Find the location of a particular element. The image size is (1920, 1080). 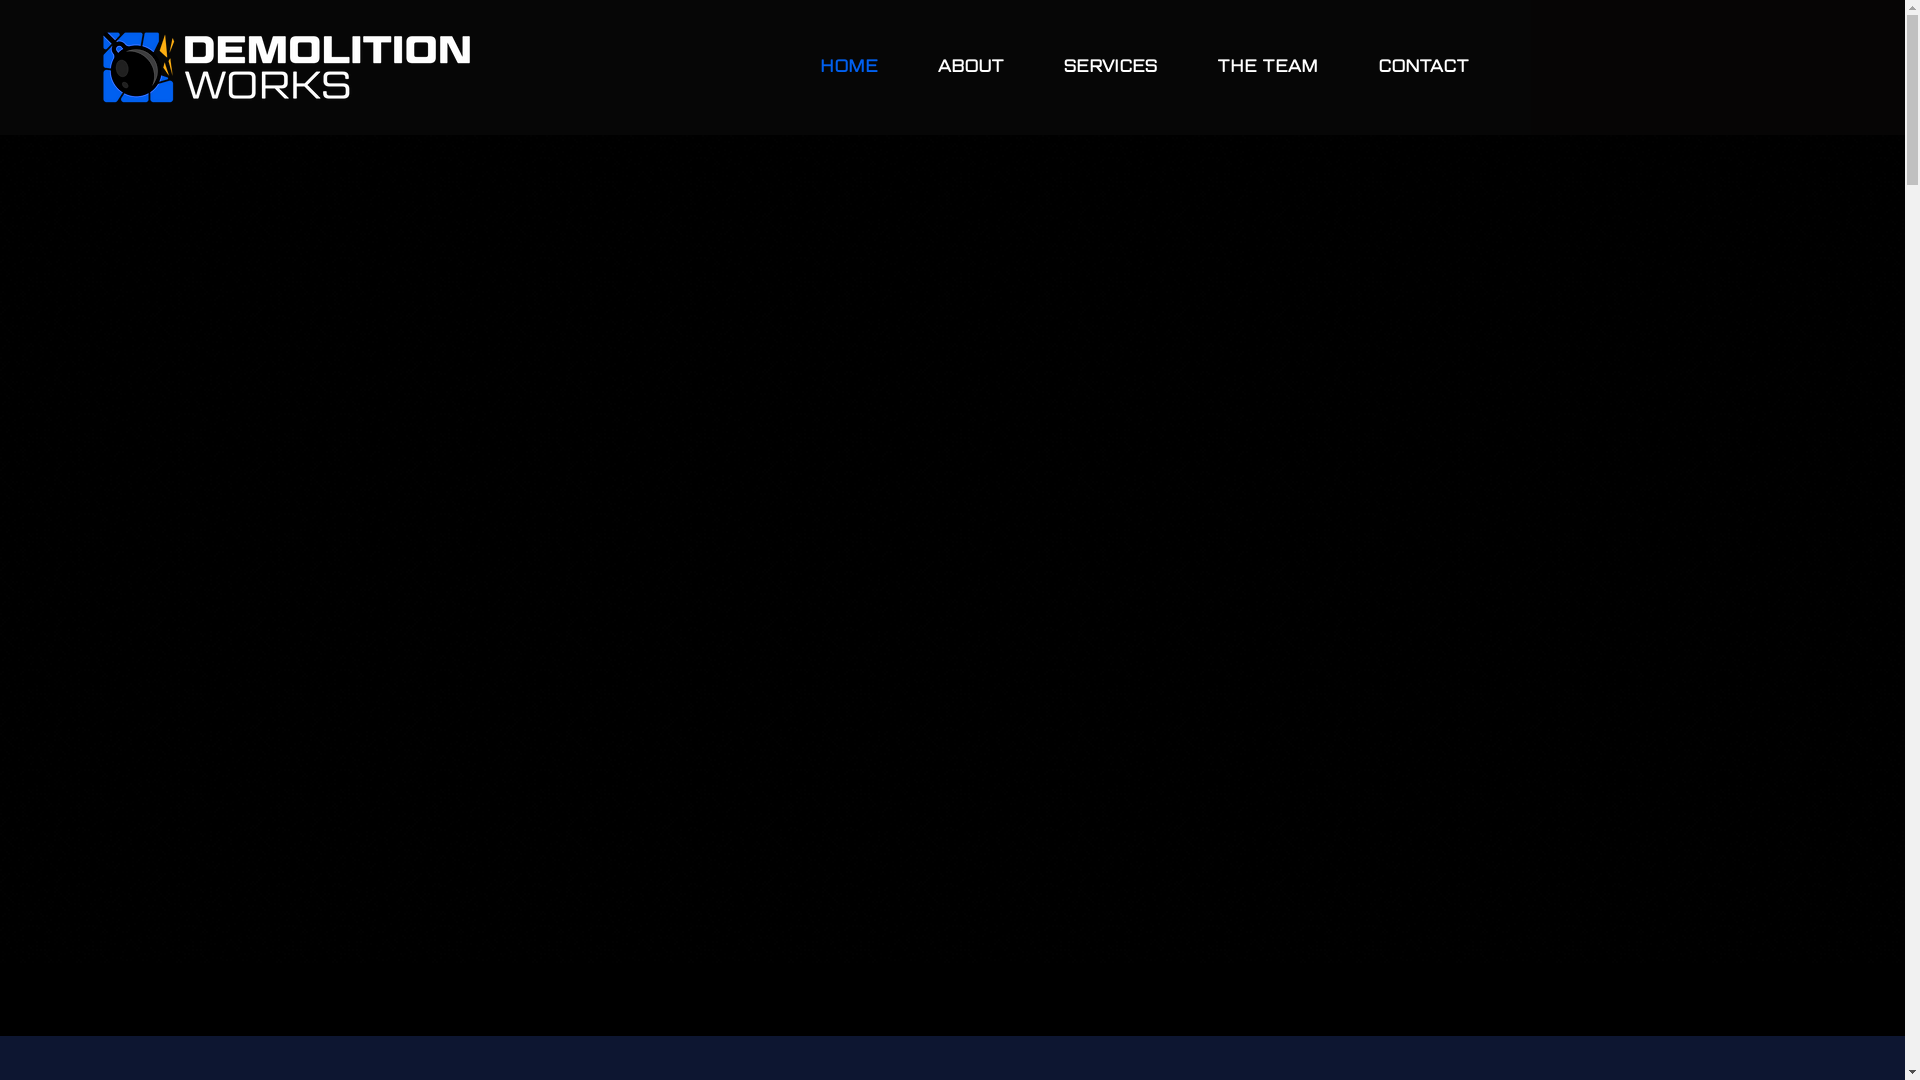

SERVICES is located at coordinates (1110, 67).